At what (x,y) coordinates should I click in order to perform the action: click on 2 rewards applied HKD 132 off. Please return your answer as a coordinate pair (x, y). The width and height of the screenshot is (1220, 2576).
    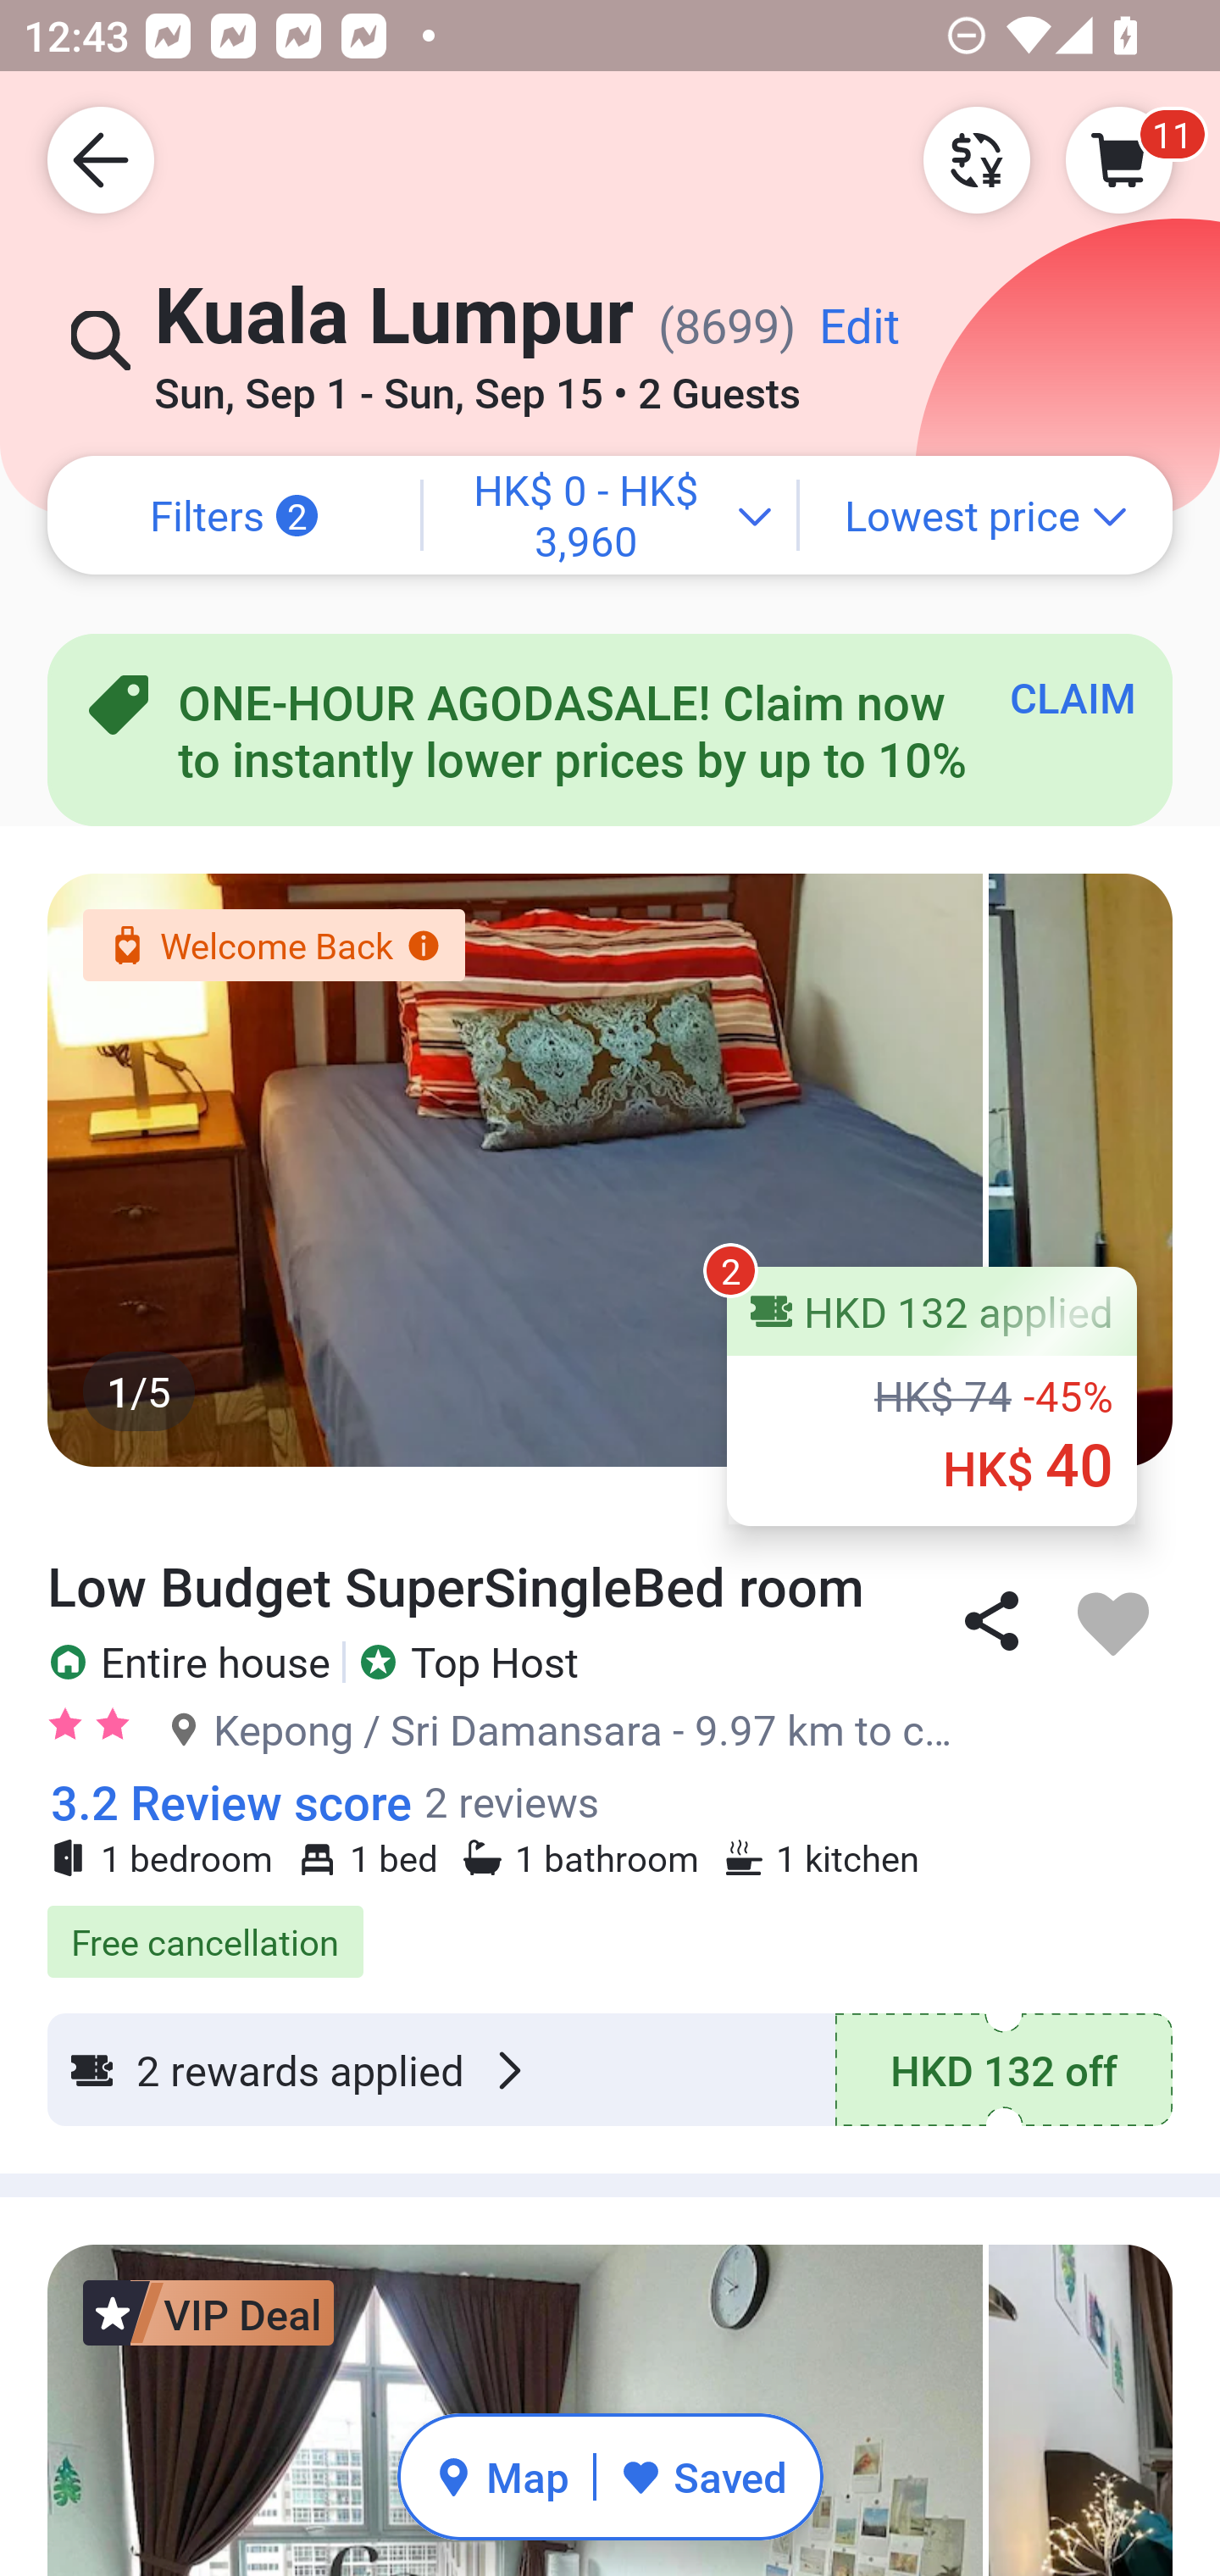
    Looking at the image, I should click on (610, 2069).